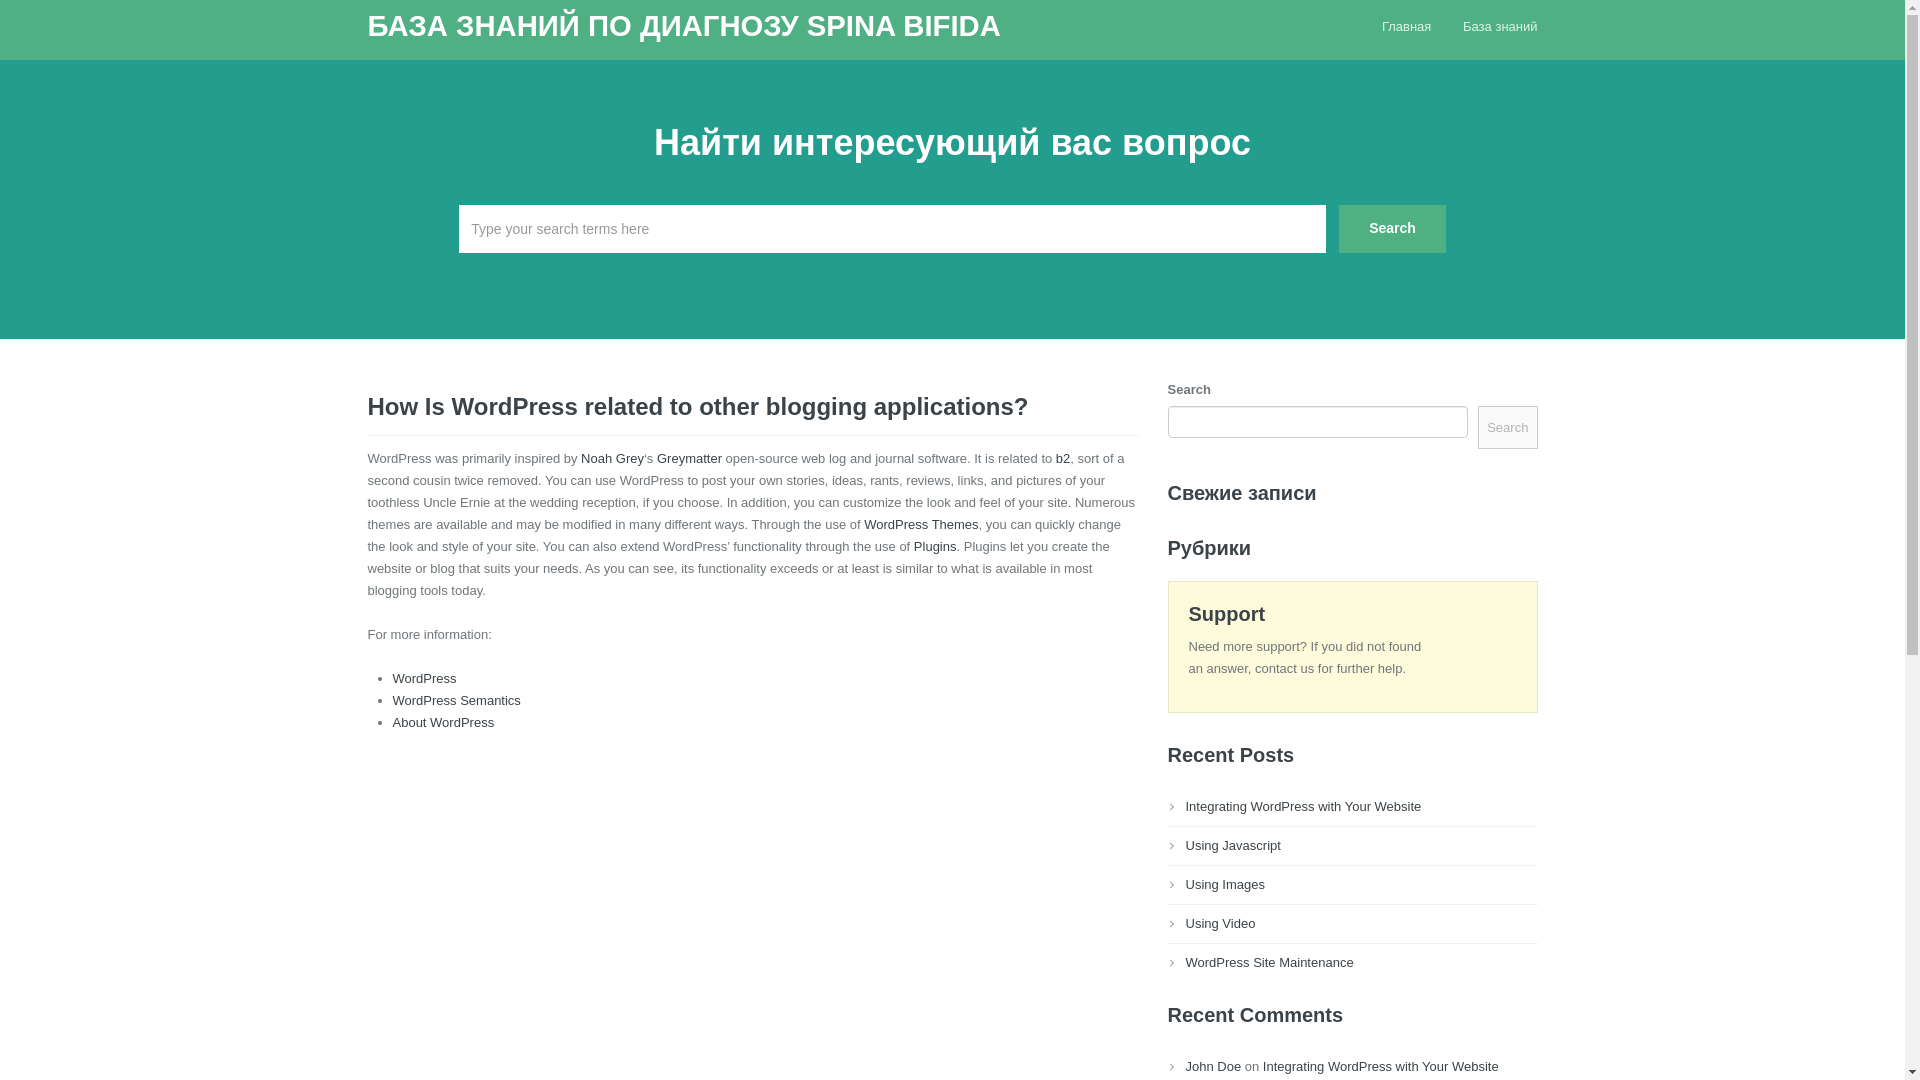  I want to click on Search, so click(1392, 228).